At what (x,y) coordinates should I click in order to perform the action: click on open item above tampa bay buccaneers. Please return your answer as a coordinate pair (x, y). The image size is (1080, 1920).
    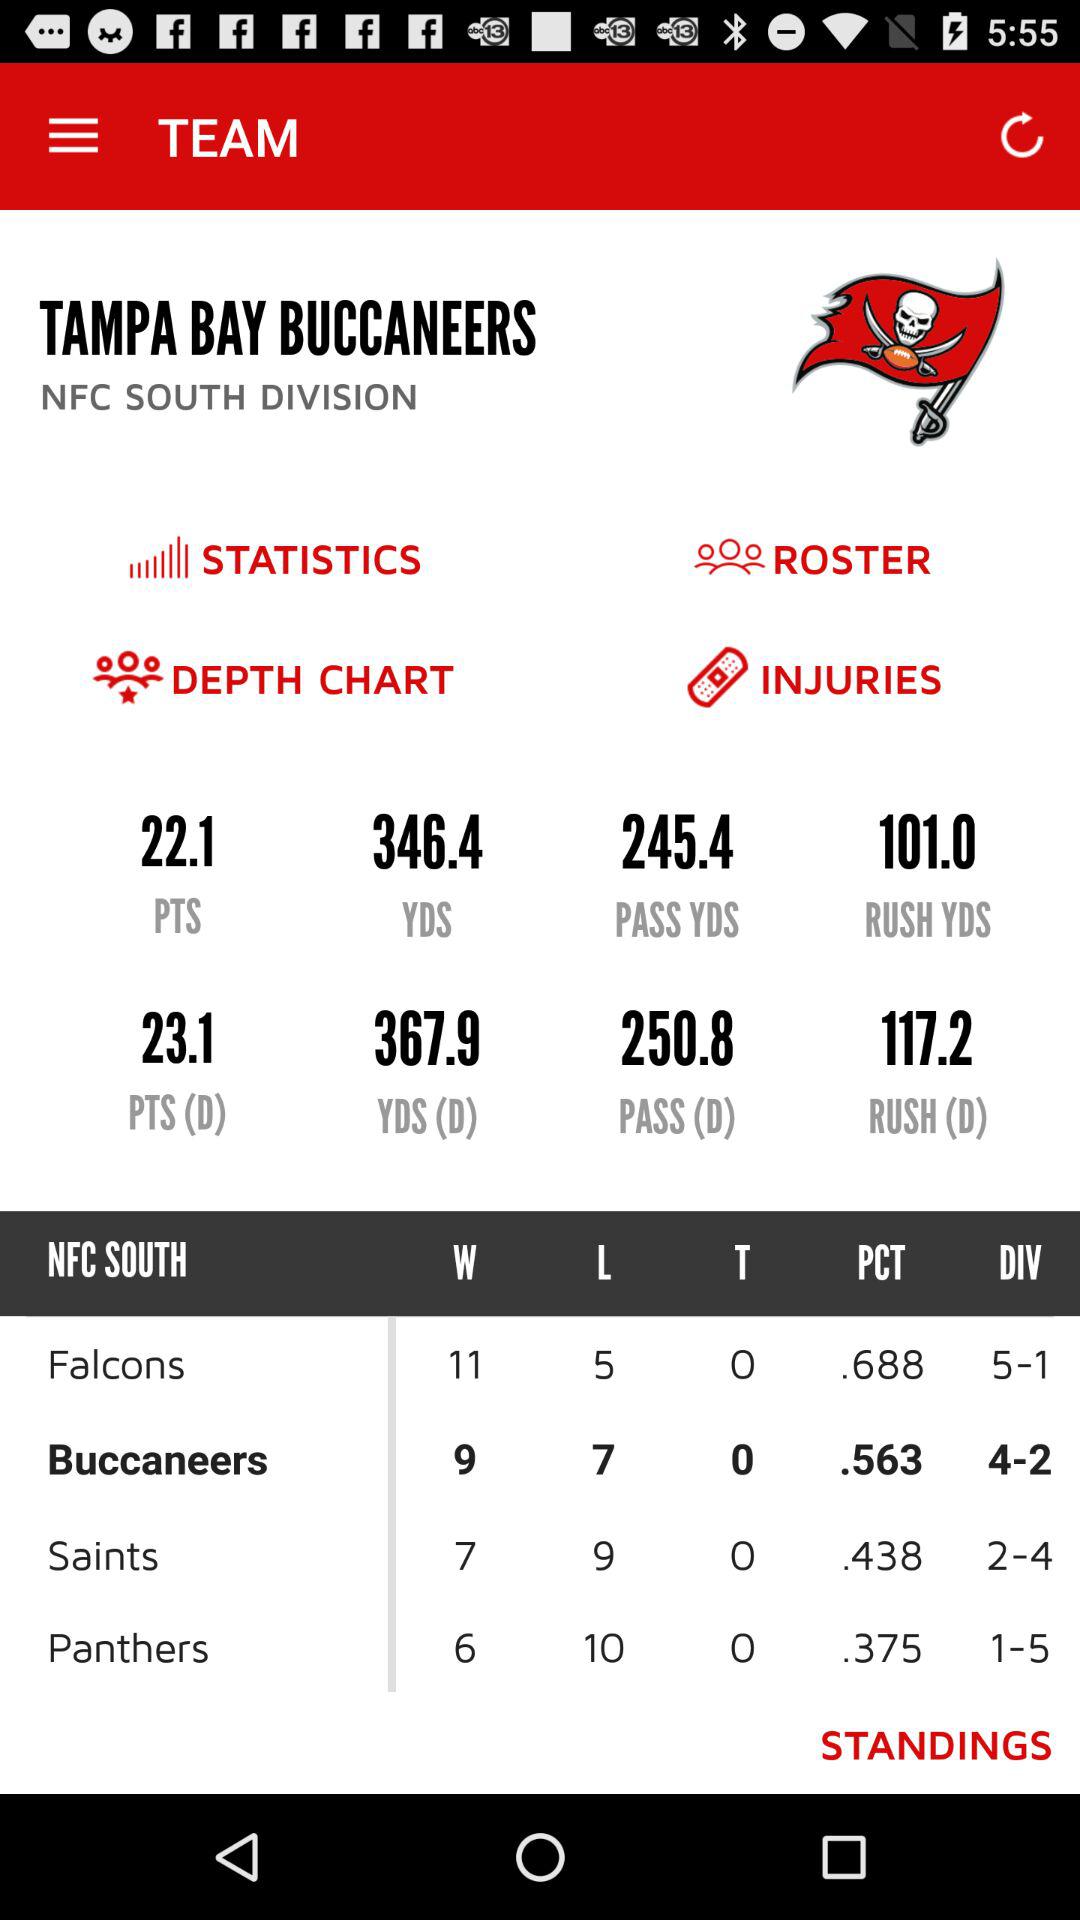
    Looking at the image, I should click on (73, 136).